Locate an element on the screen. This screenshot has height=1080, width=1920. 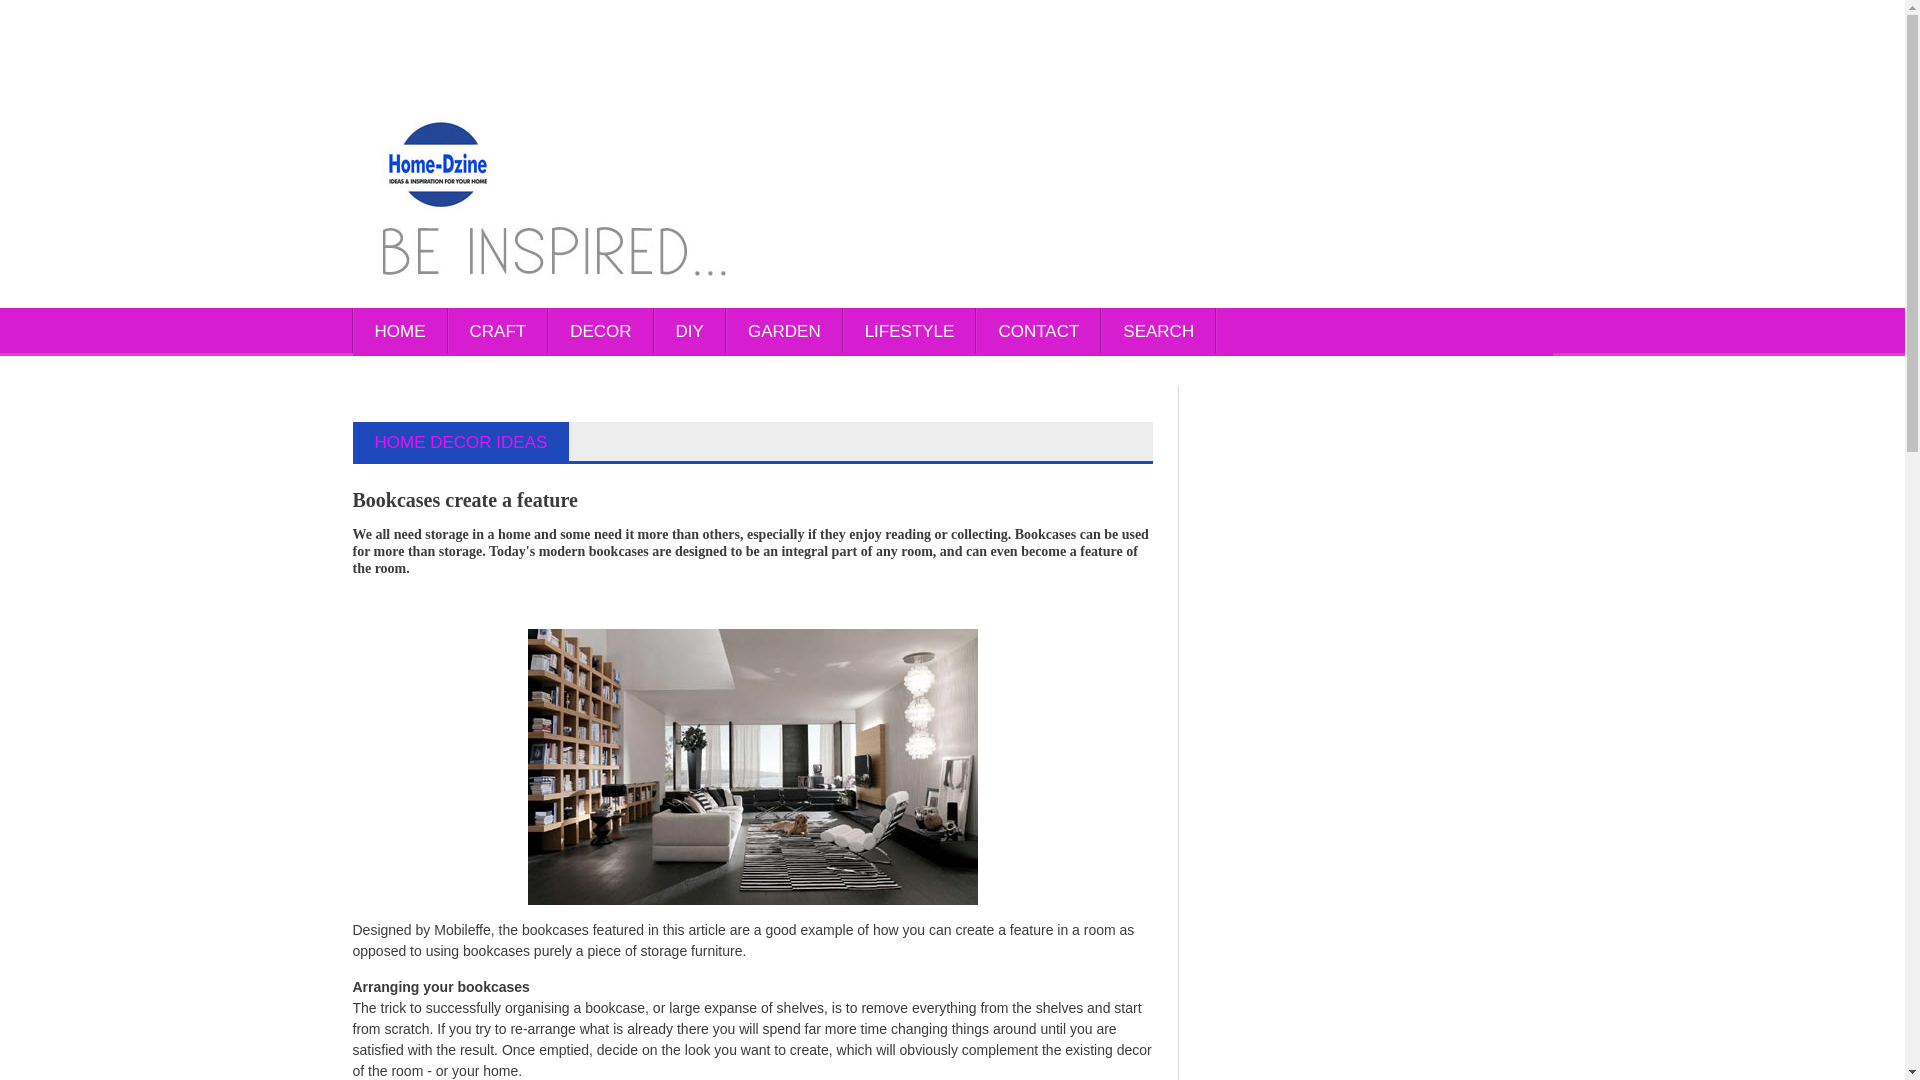
GARDEN is located at coordinates (784, 332).